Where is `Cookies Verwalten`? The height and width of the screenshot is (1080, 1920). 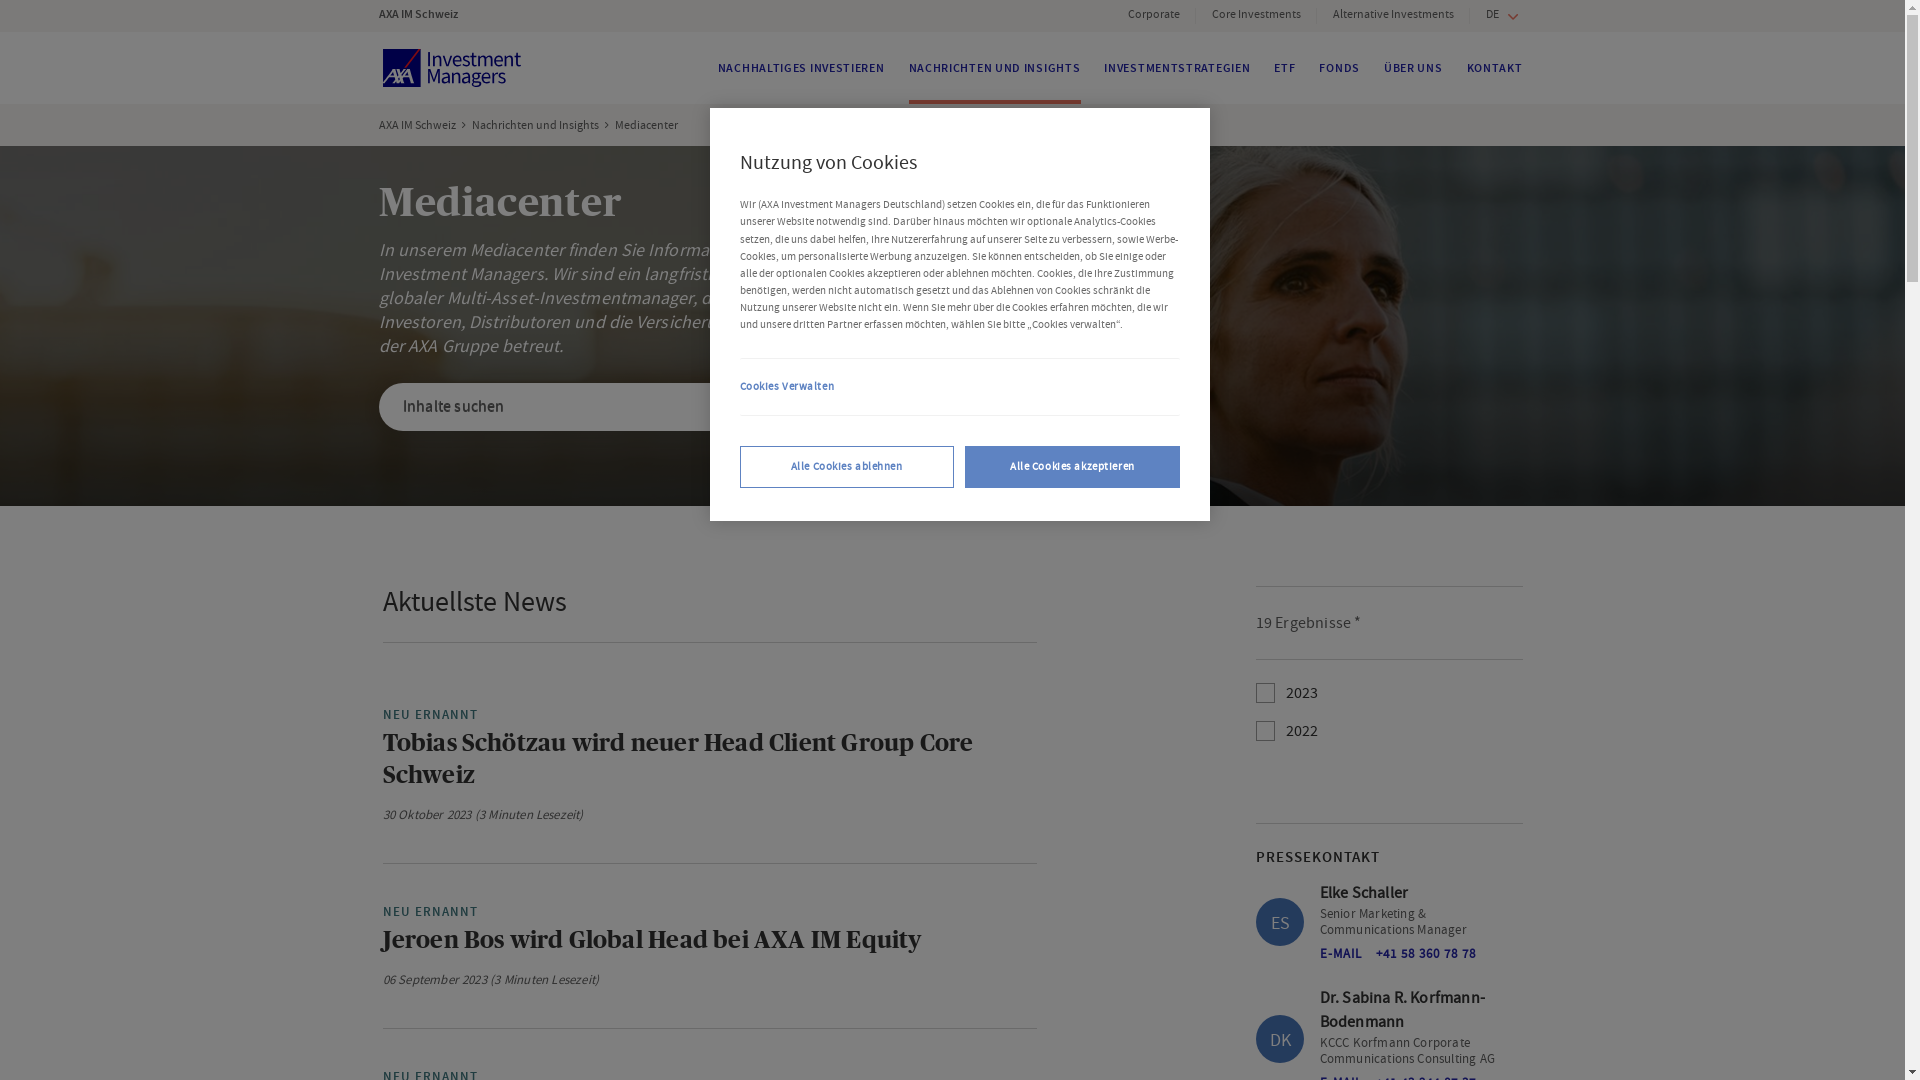
Cookies Verwalten is located at coordinates (960, 387).